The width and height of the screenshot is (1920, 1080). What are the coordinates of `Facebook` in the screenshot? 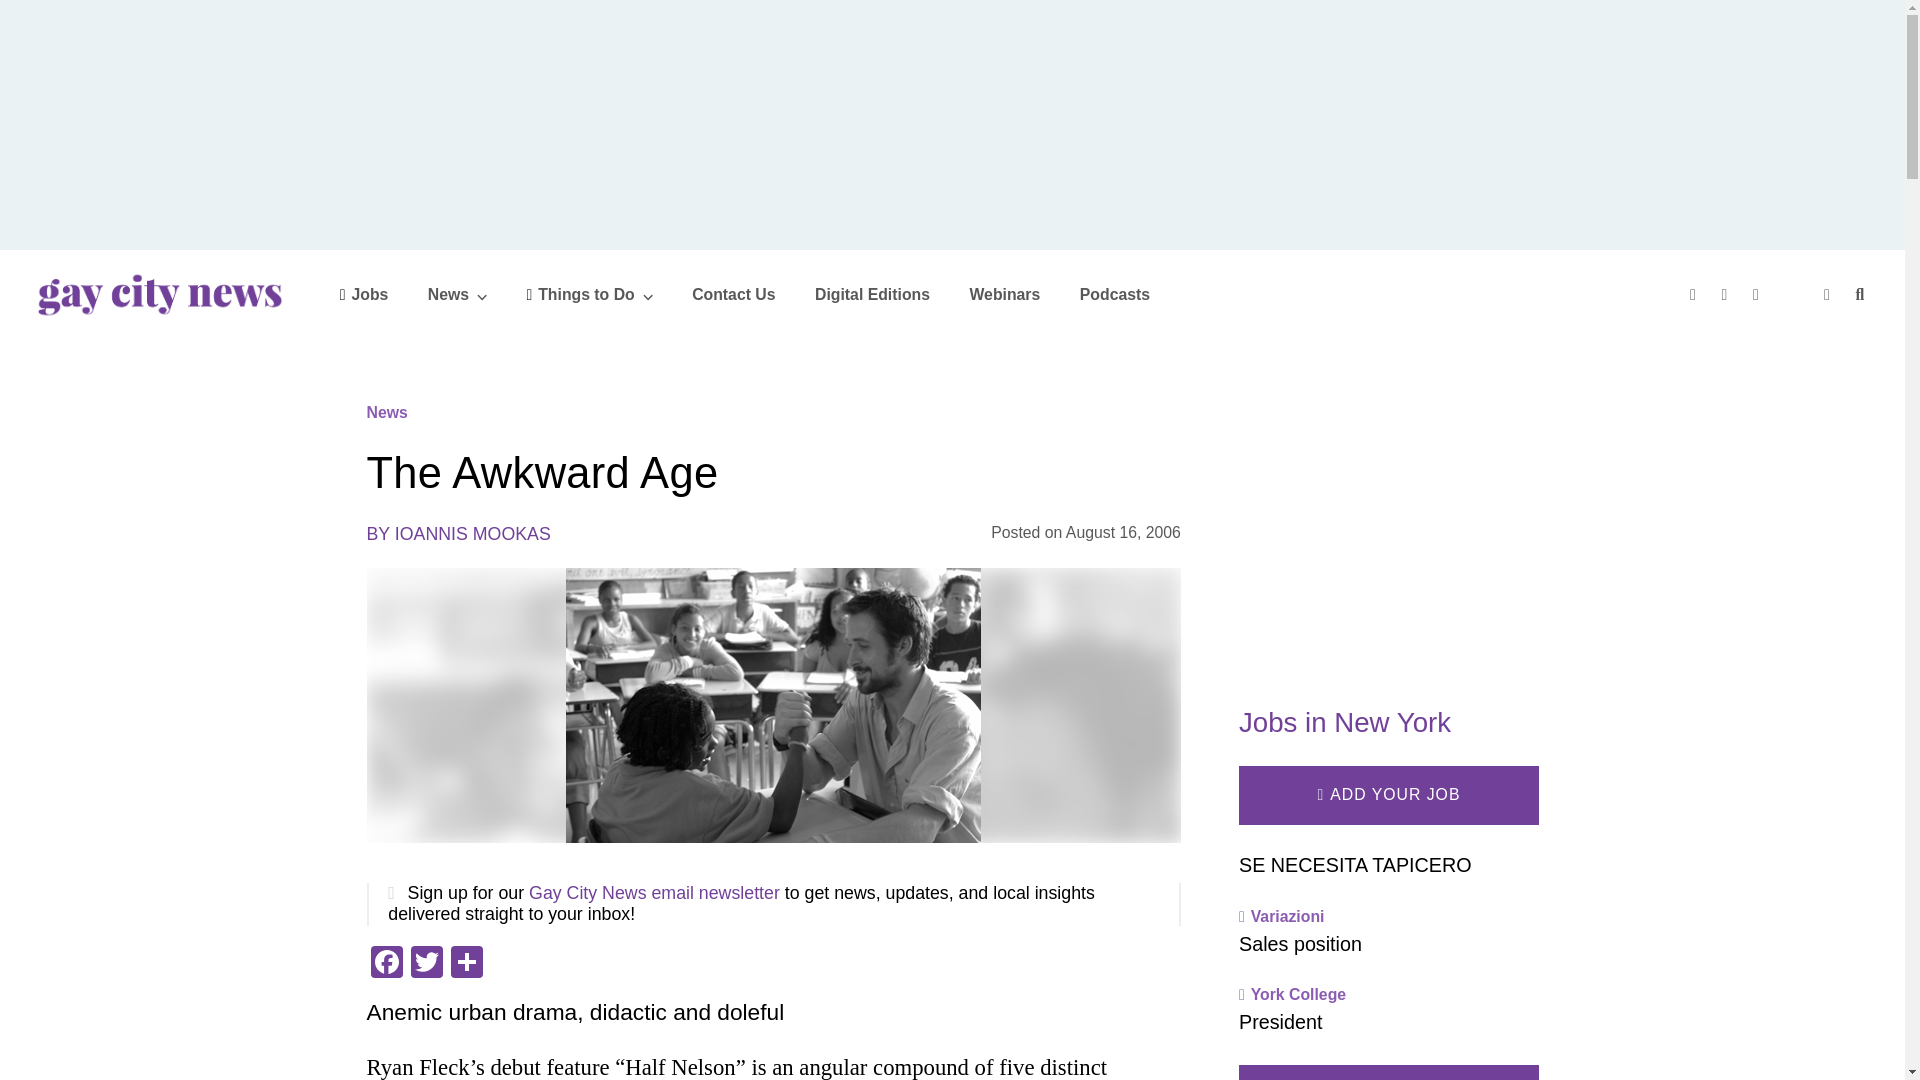 It's located at (386, 964).